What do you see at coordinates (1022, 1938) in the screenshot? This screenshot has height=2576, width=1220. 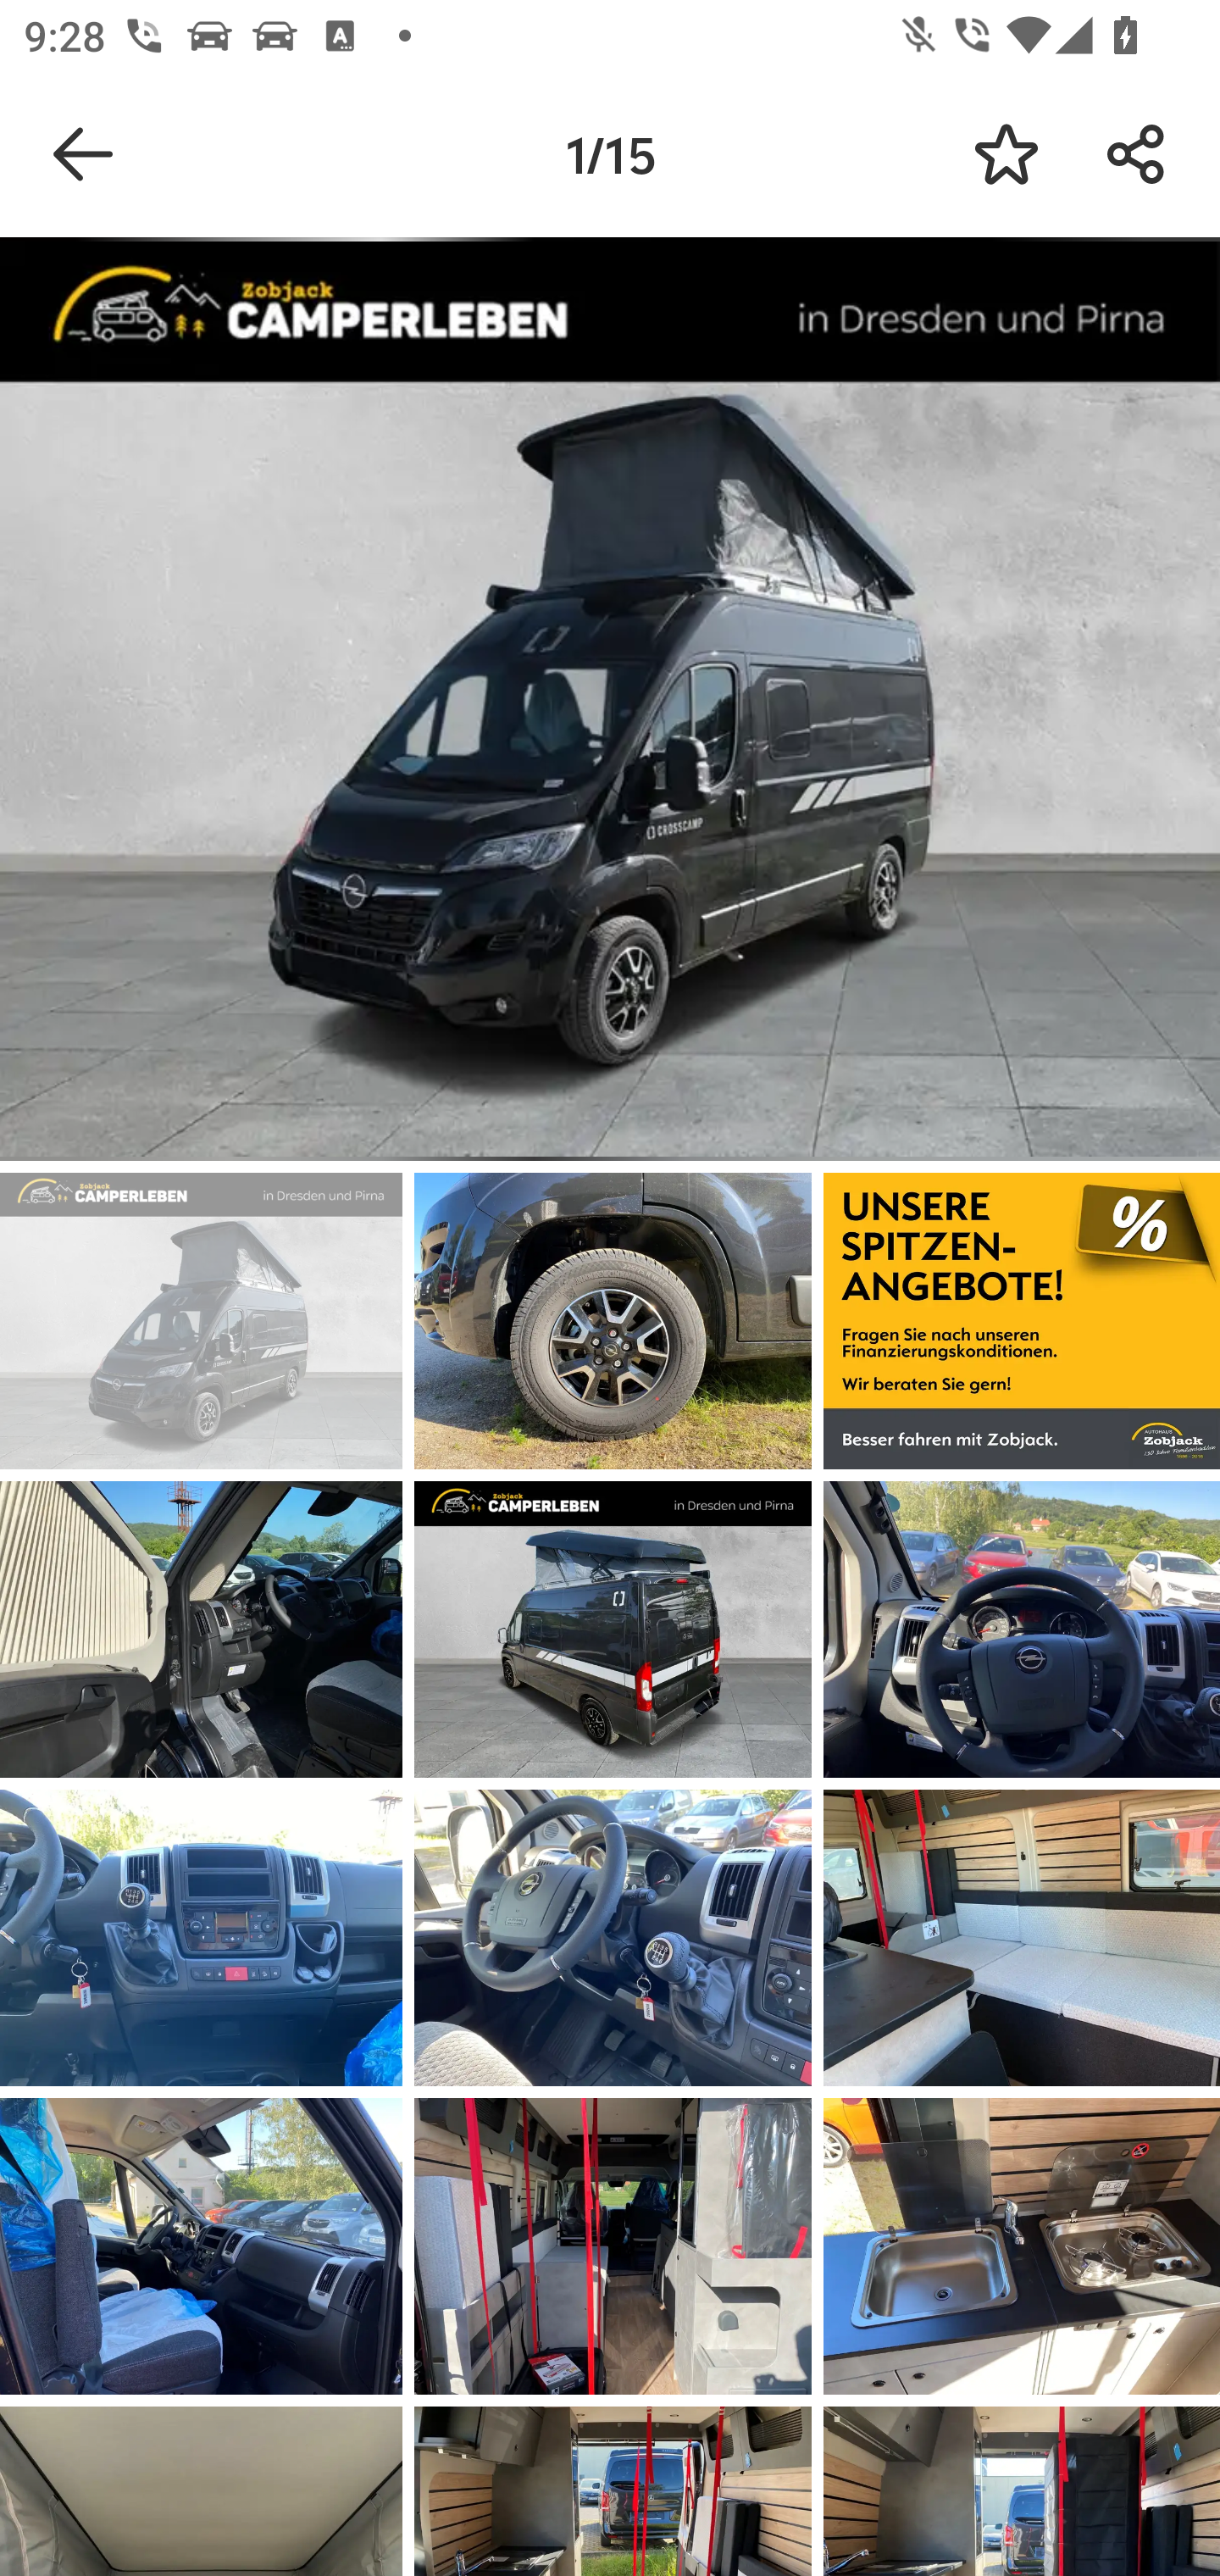 I see `image` at bounding box center [1022, 1938].